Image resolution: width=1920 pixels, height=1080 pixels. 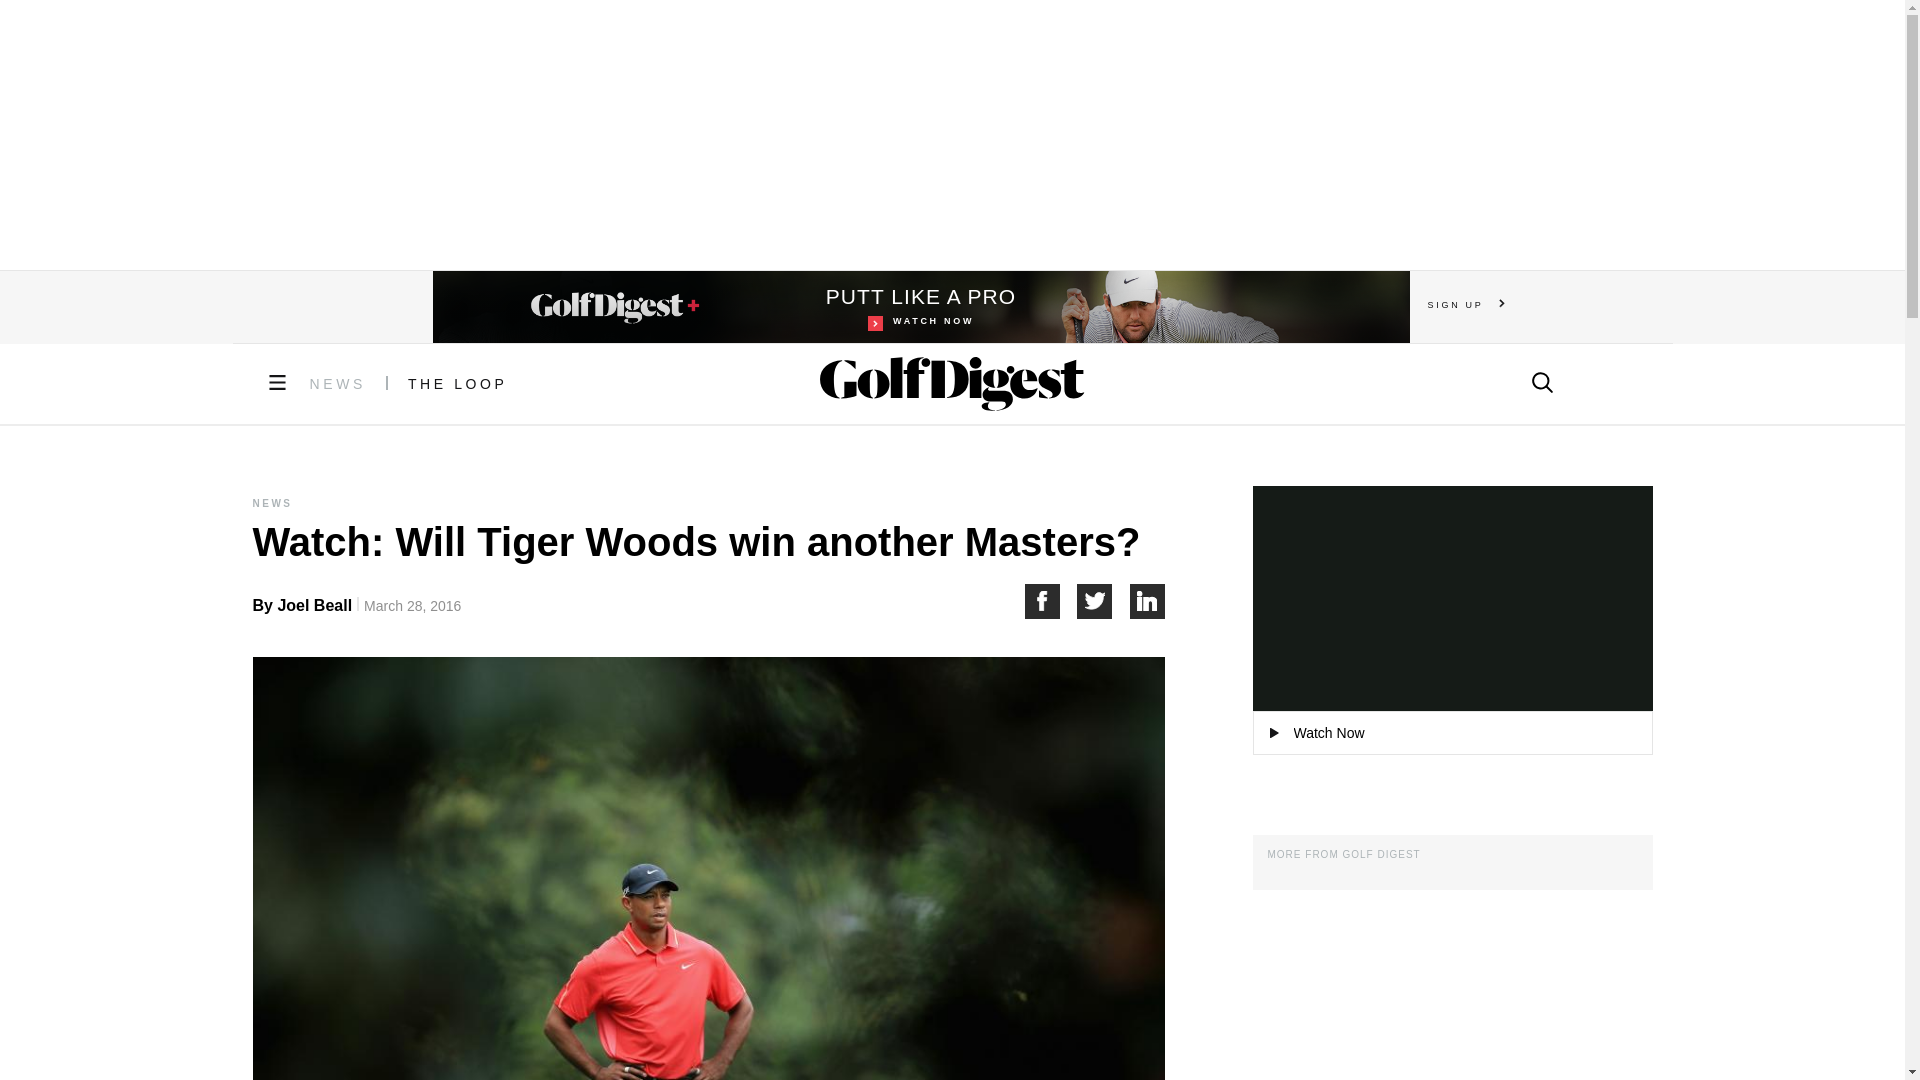 I want to click on Share on LinkedIn, so click(x=920, y=307).